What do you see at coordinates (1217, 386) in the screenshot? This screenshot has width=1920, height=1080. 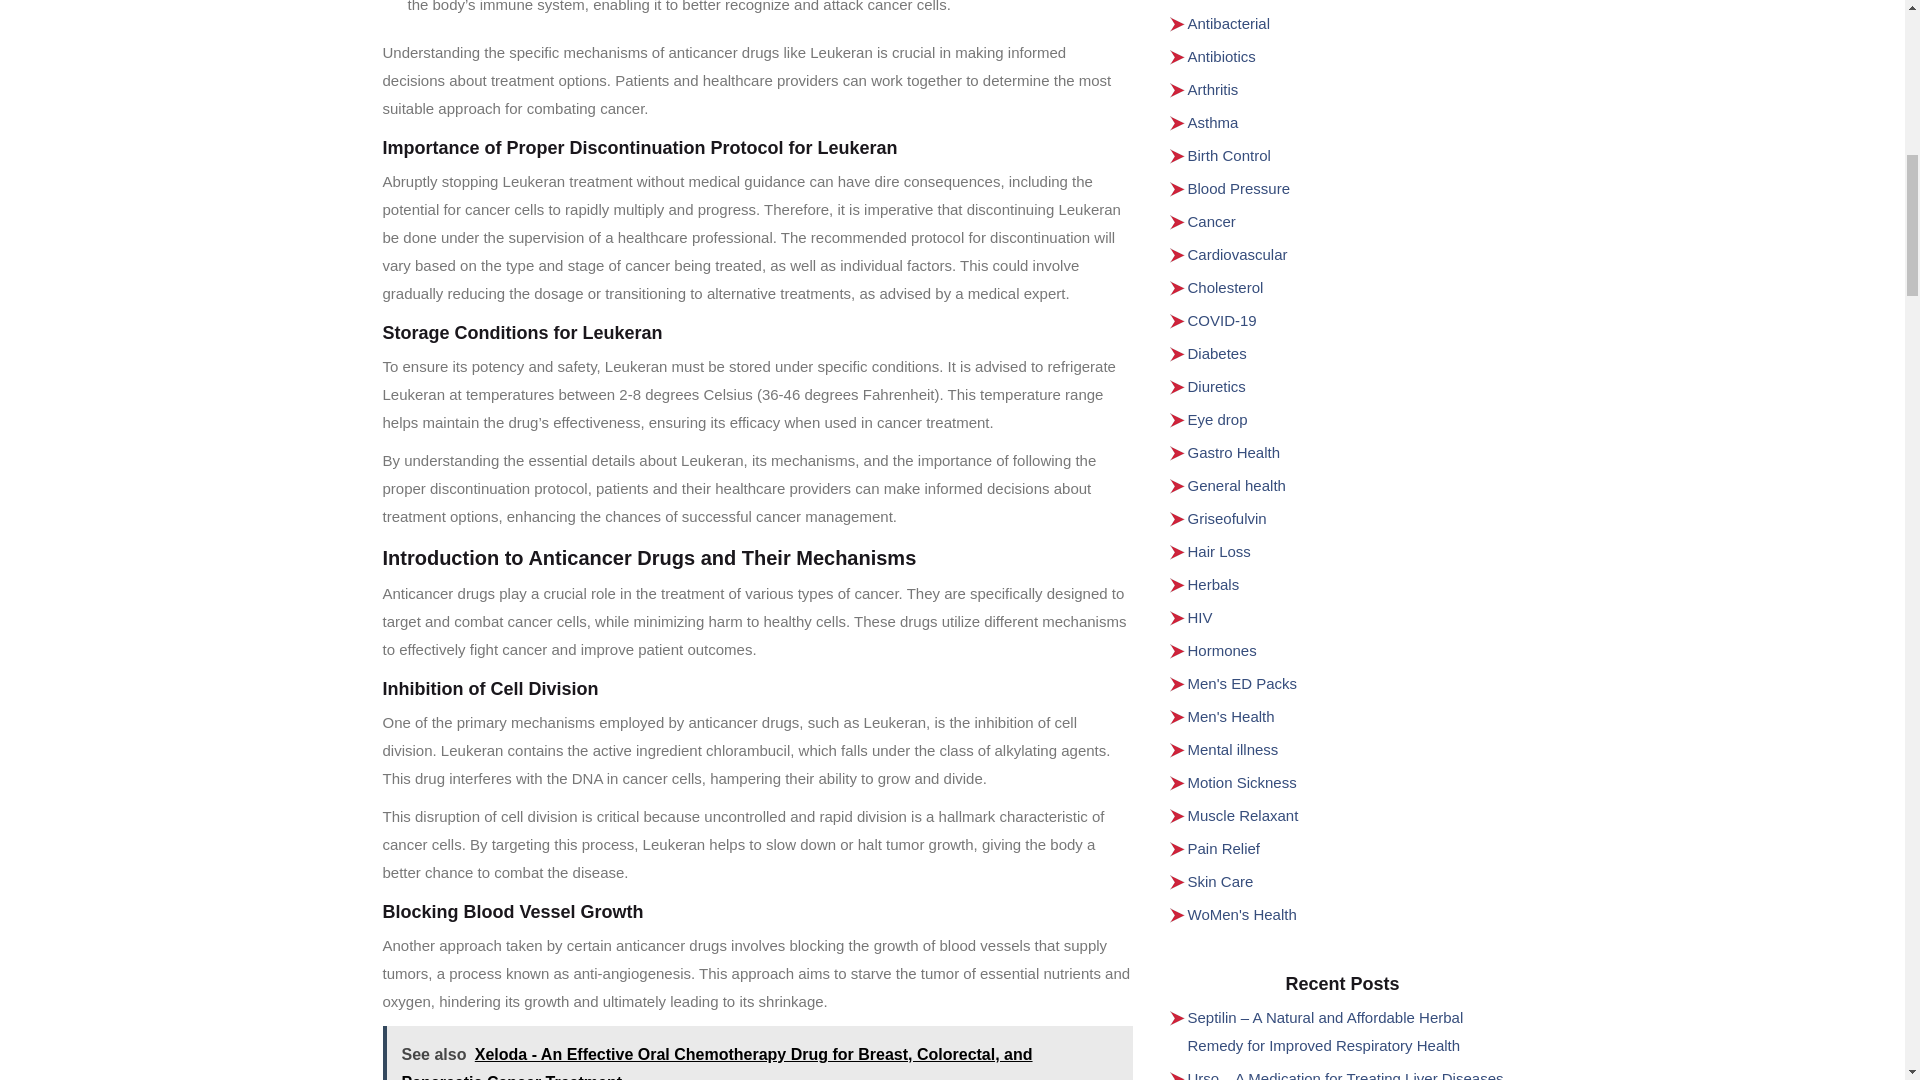 I see `Diuretics` at bounding box center [1217, 386].